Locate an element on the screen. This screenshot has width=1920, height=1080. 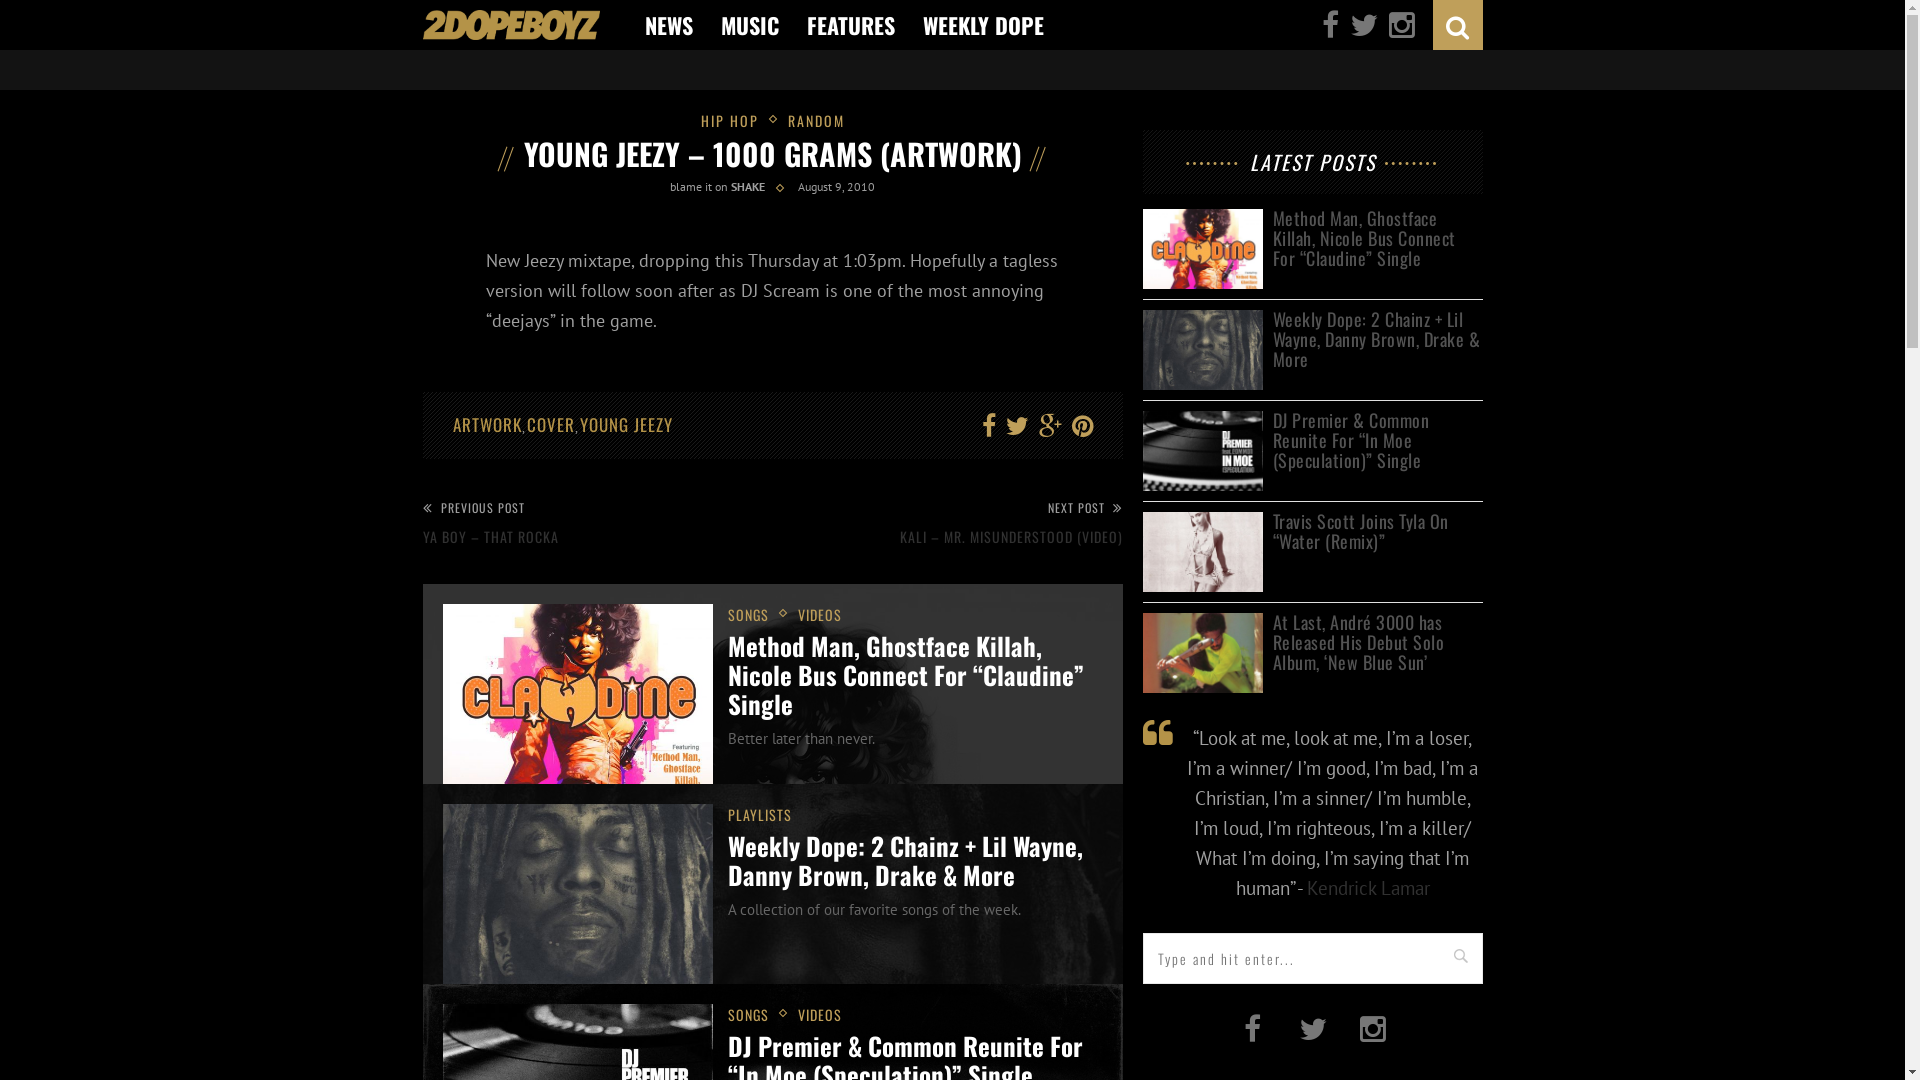
COVER is located at coordinates (550, 424).